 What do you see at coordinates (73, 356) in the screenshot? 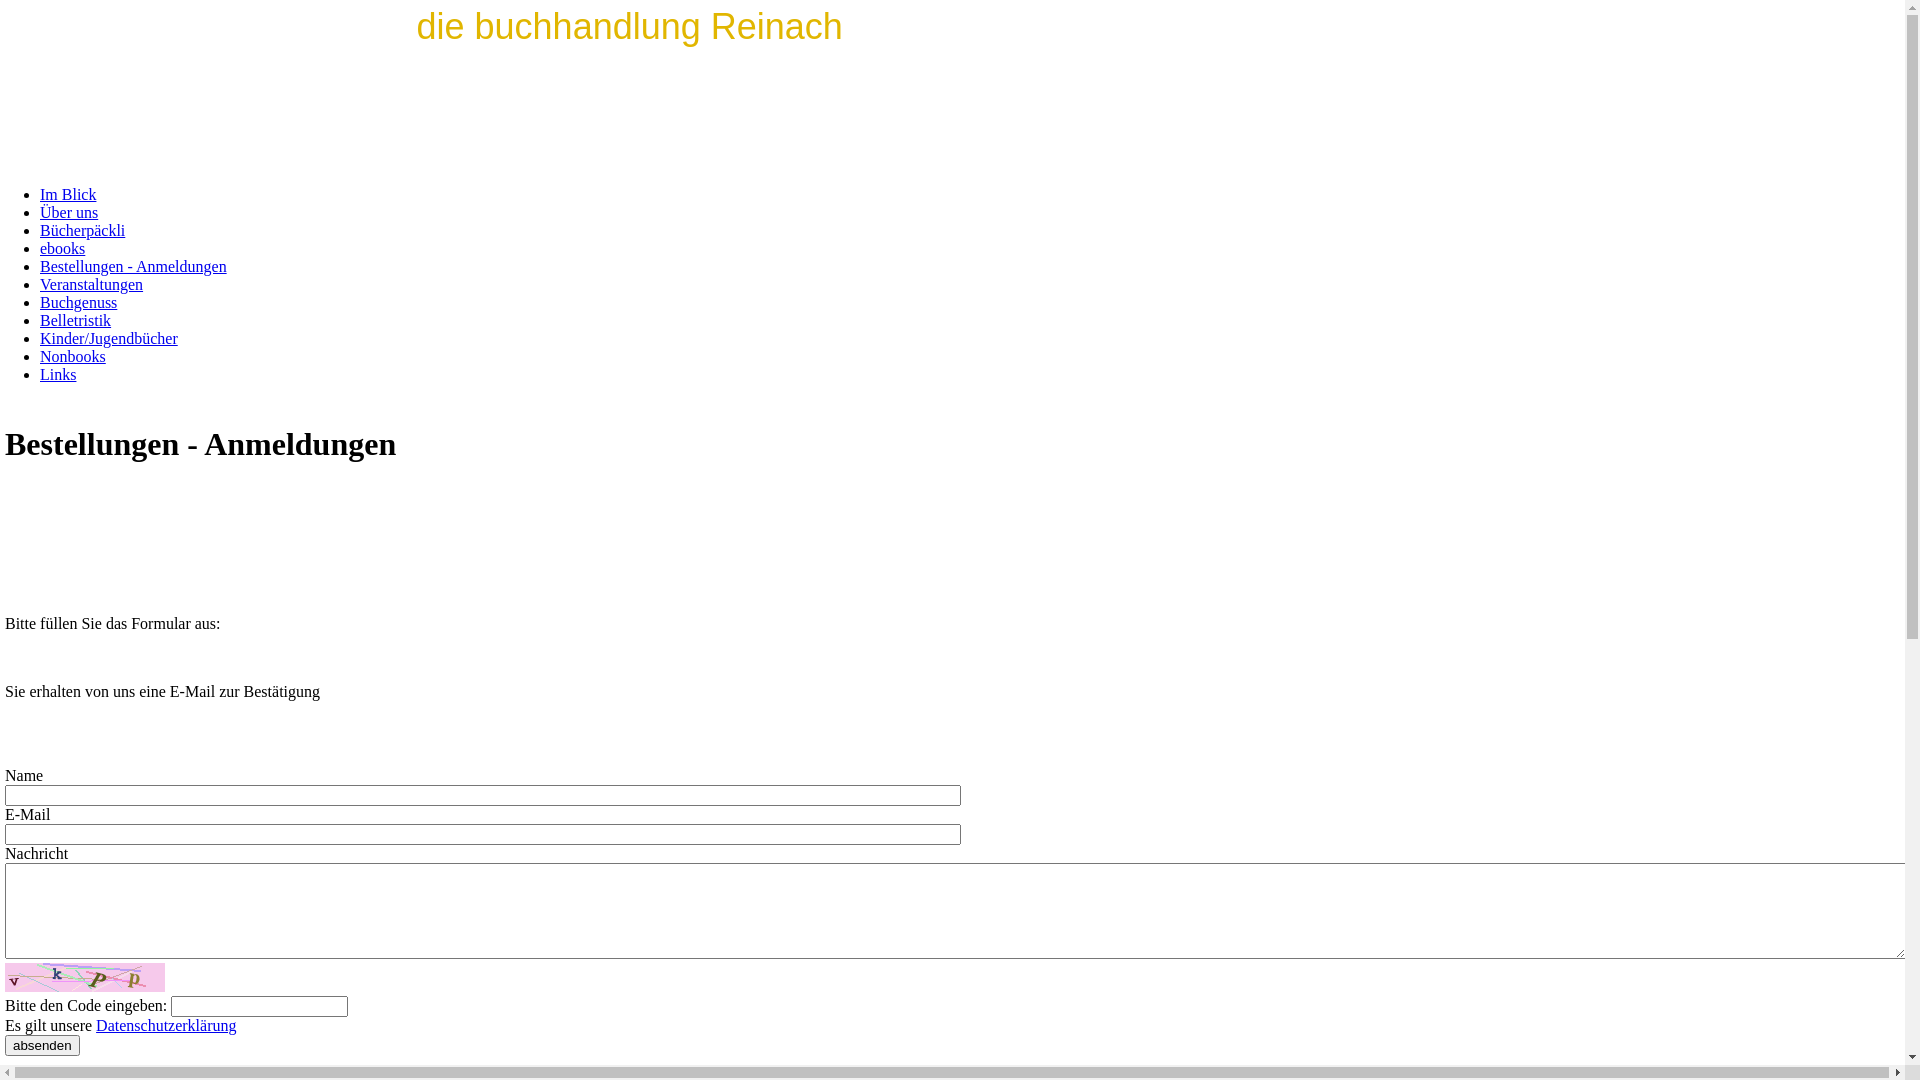
I see `Nonbooks` at bounding box center [73, 356].